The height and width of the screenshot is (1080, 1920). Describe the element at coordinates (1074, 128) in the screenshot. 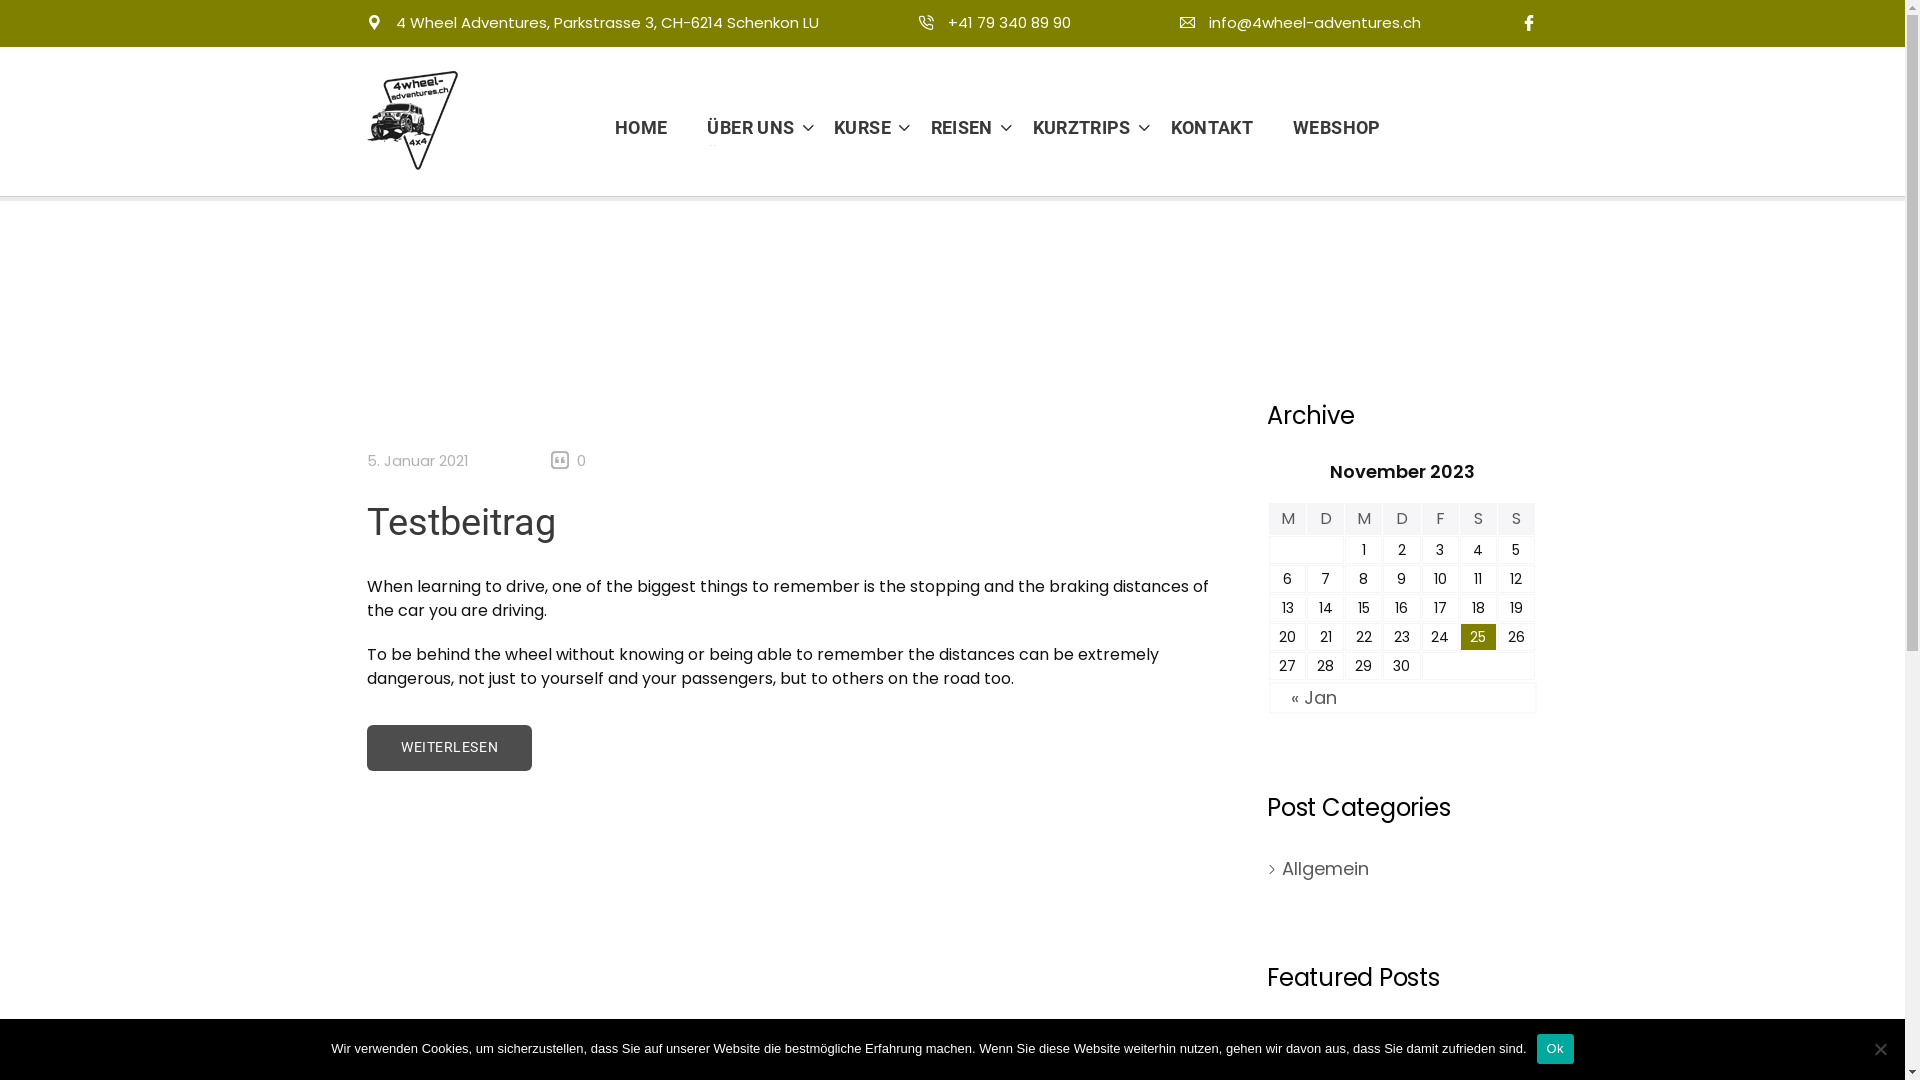

I see `KURZTRIPS` at that location.